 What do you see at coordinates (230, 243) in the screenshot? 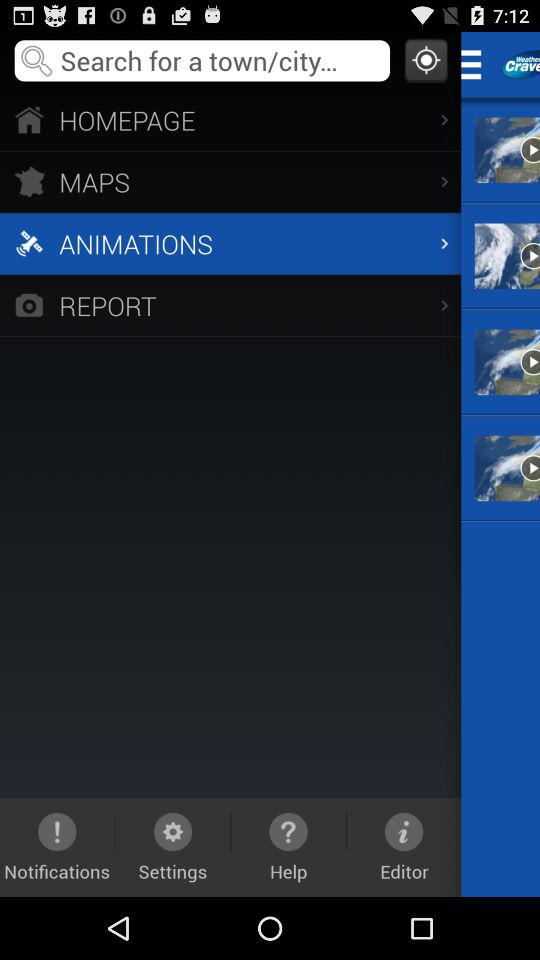
I see `jump to animations item` at bounding box center [230, 243].